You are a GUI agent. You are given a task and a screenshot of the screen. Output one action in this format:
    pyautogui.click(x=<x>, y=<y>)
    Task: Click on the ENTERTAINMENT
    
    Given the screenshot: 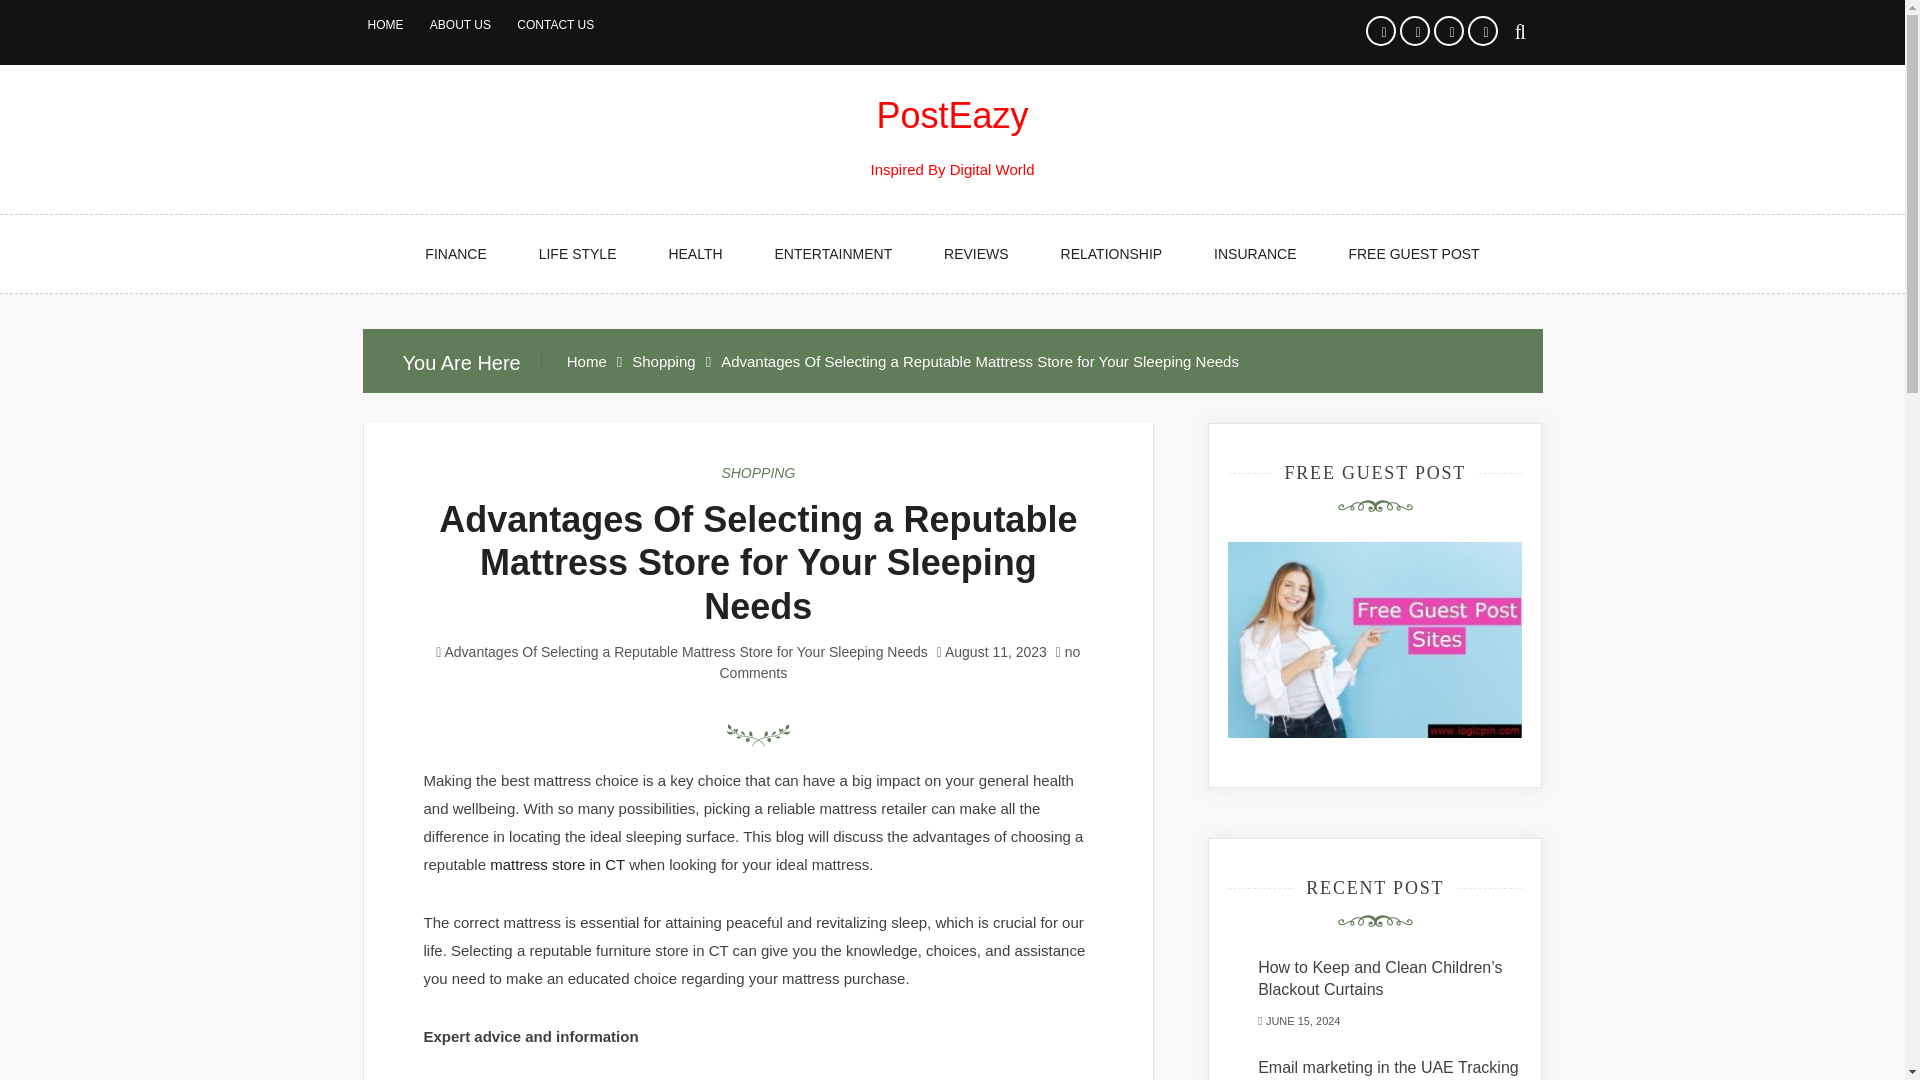 What is the action you would take?
    pyautogui.click(x=832, y=253)
    